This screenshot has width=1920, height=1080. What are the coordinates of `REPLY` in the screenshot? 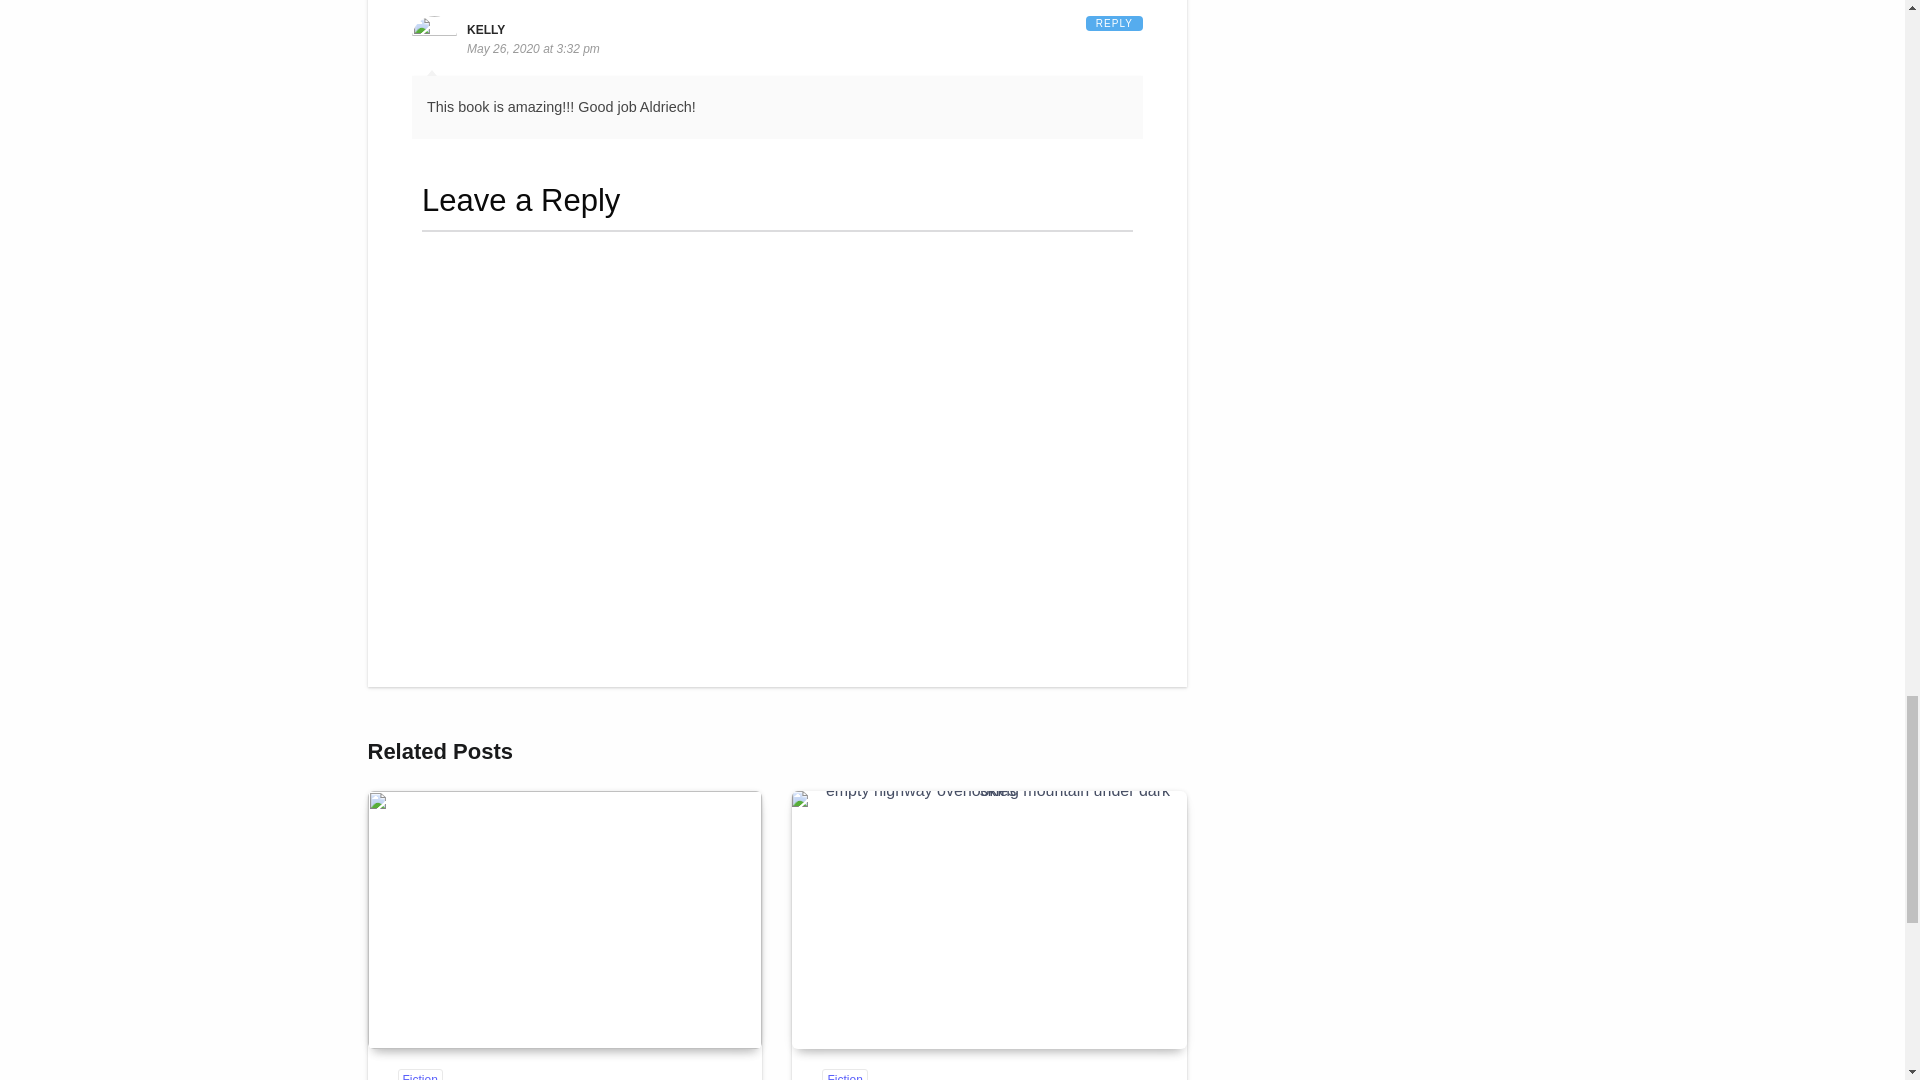 It's located at (1114, 24).